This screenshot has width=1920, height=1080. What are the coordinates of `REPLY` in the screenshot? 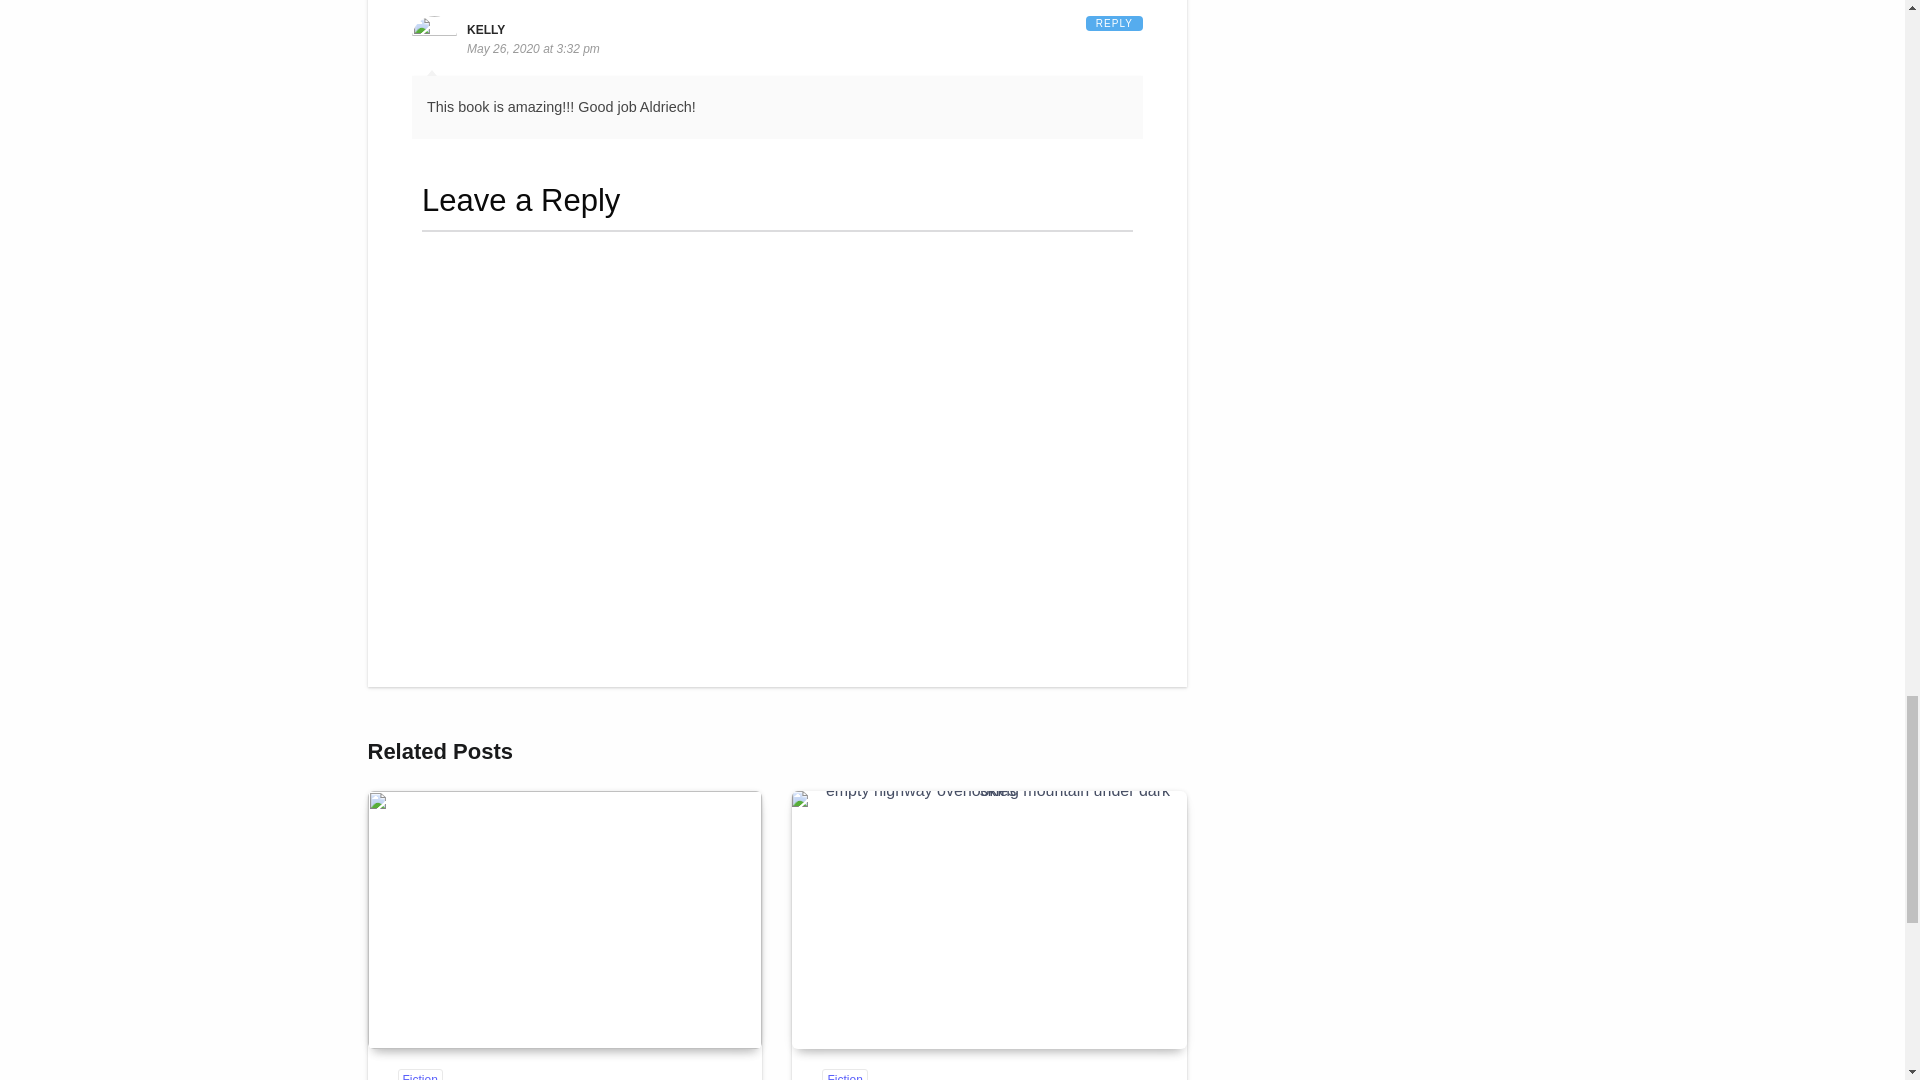 It's located at (1114, 24).